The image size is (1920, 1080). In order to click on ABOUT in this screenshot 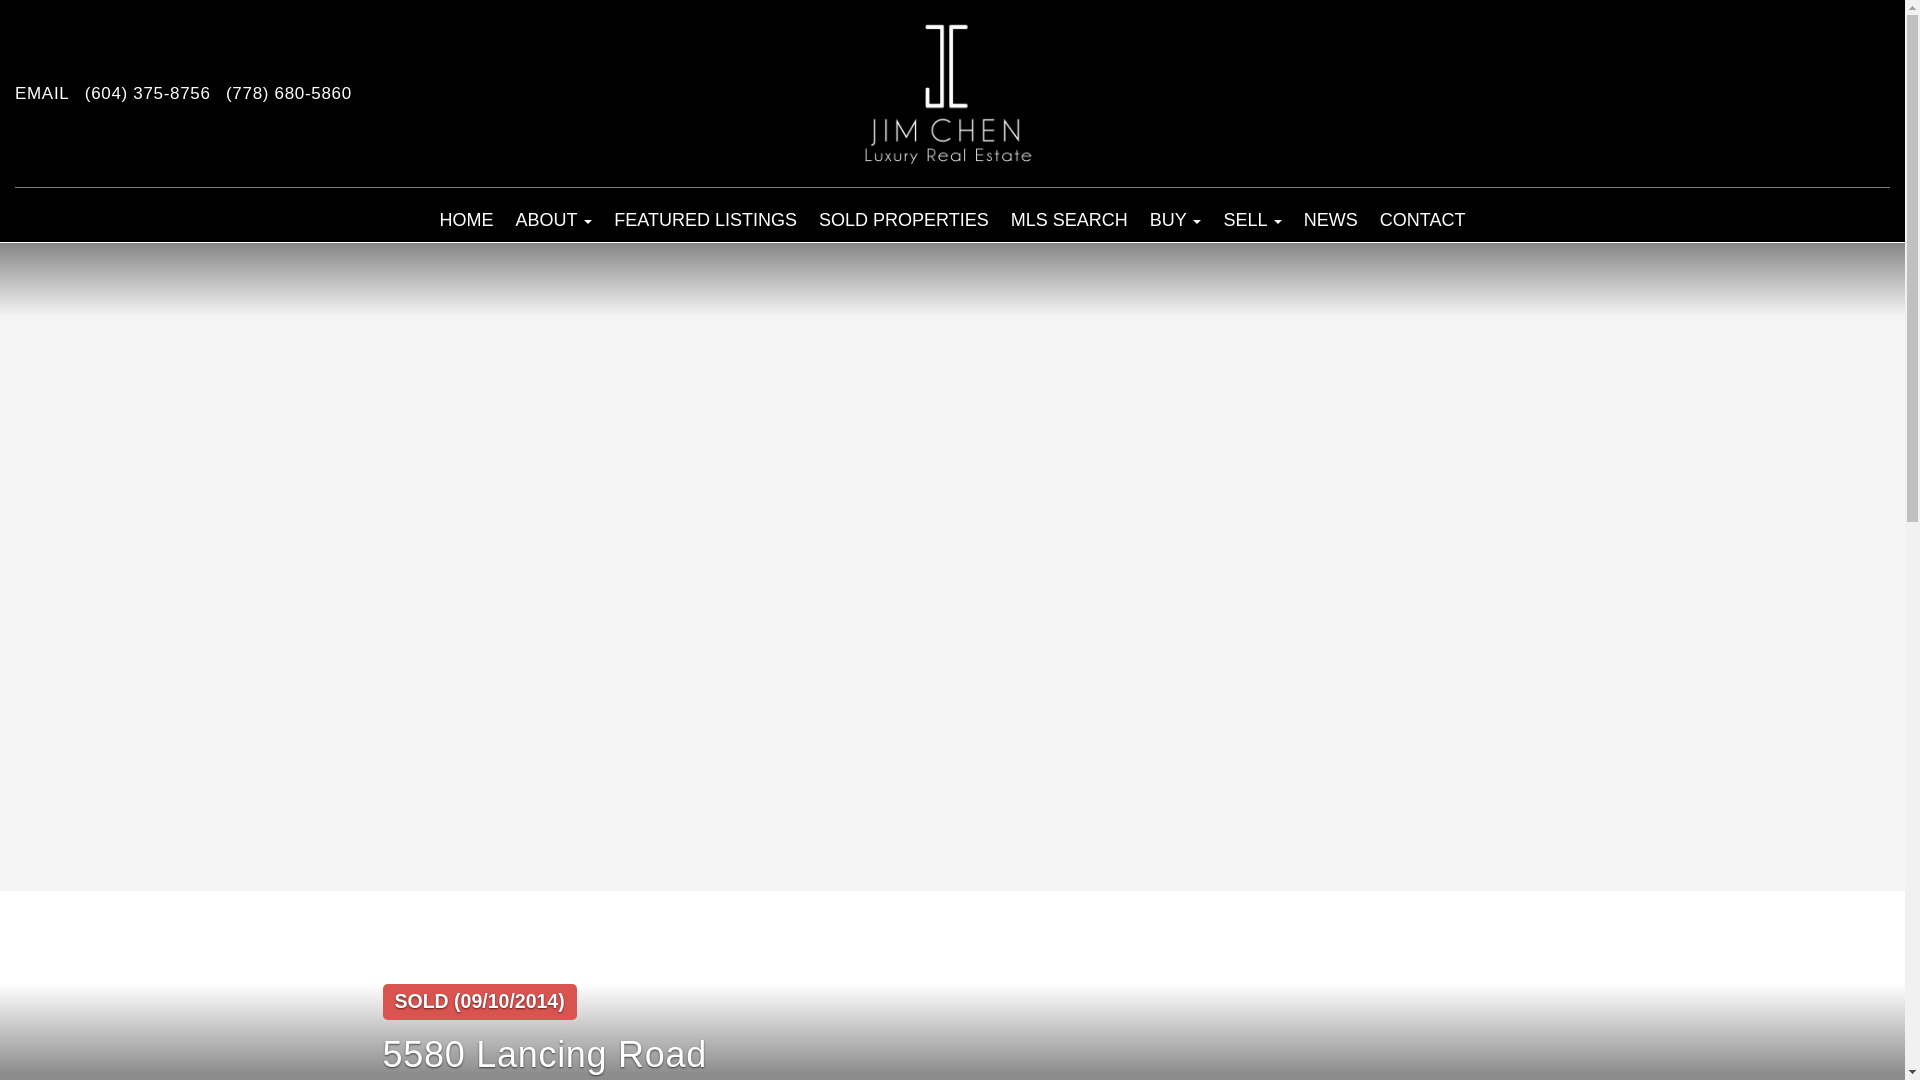, I will do `click(554, 219)`.